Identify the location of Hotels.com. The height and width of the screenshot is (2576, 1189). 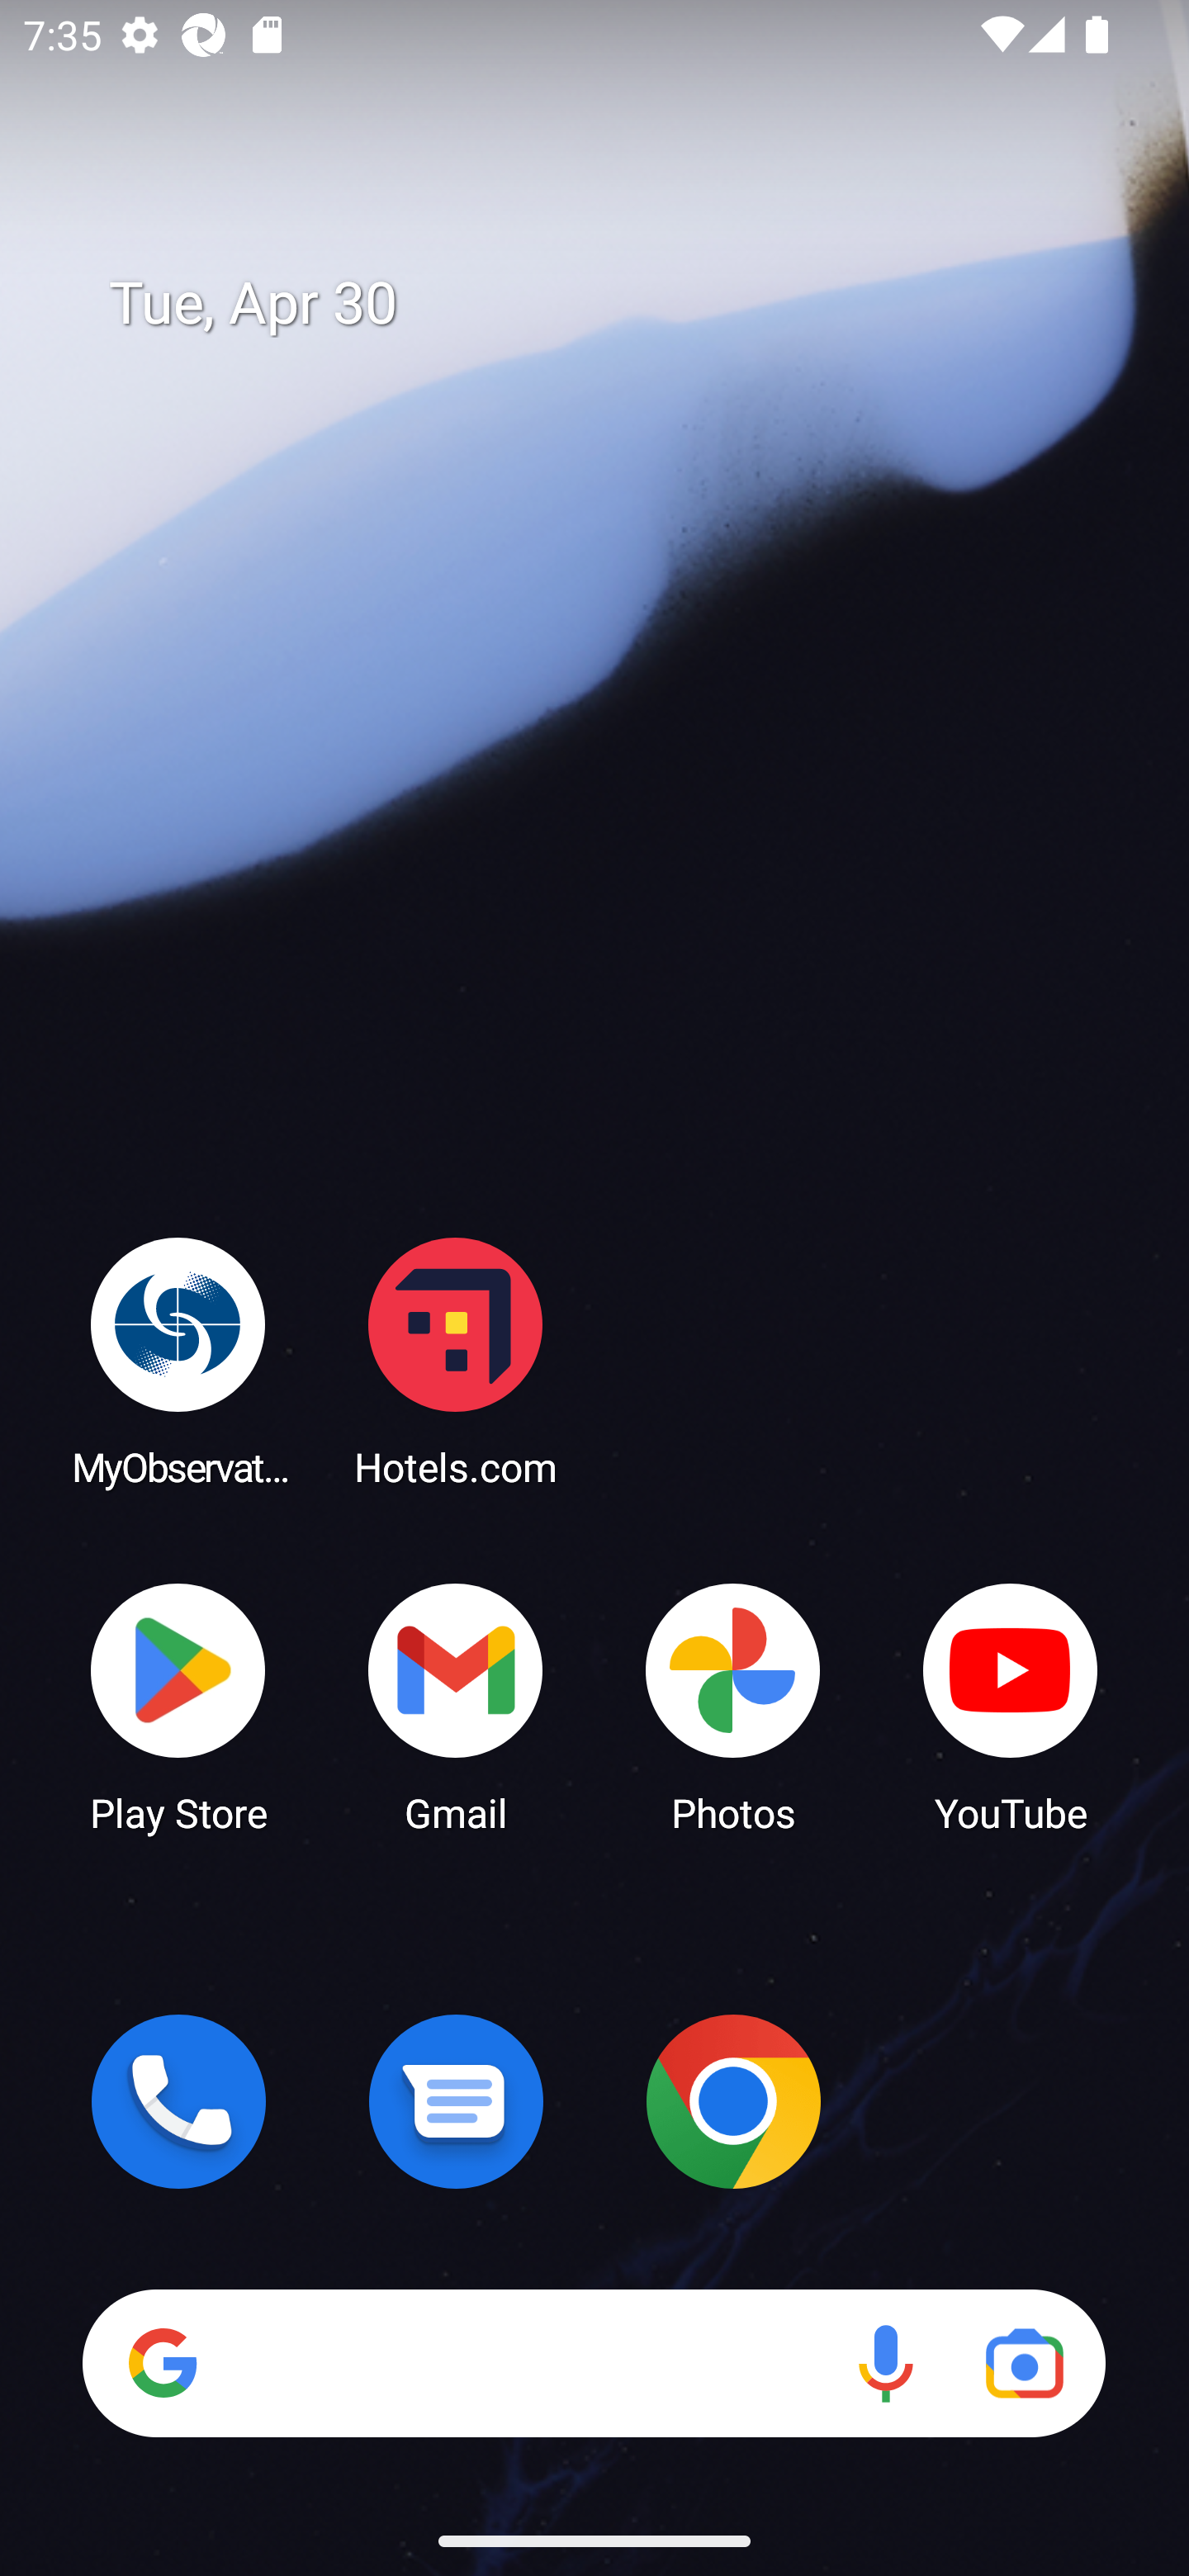
(456, 1361).